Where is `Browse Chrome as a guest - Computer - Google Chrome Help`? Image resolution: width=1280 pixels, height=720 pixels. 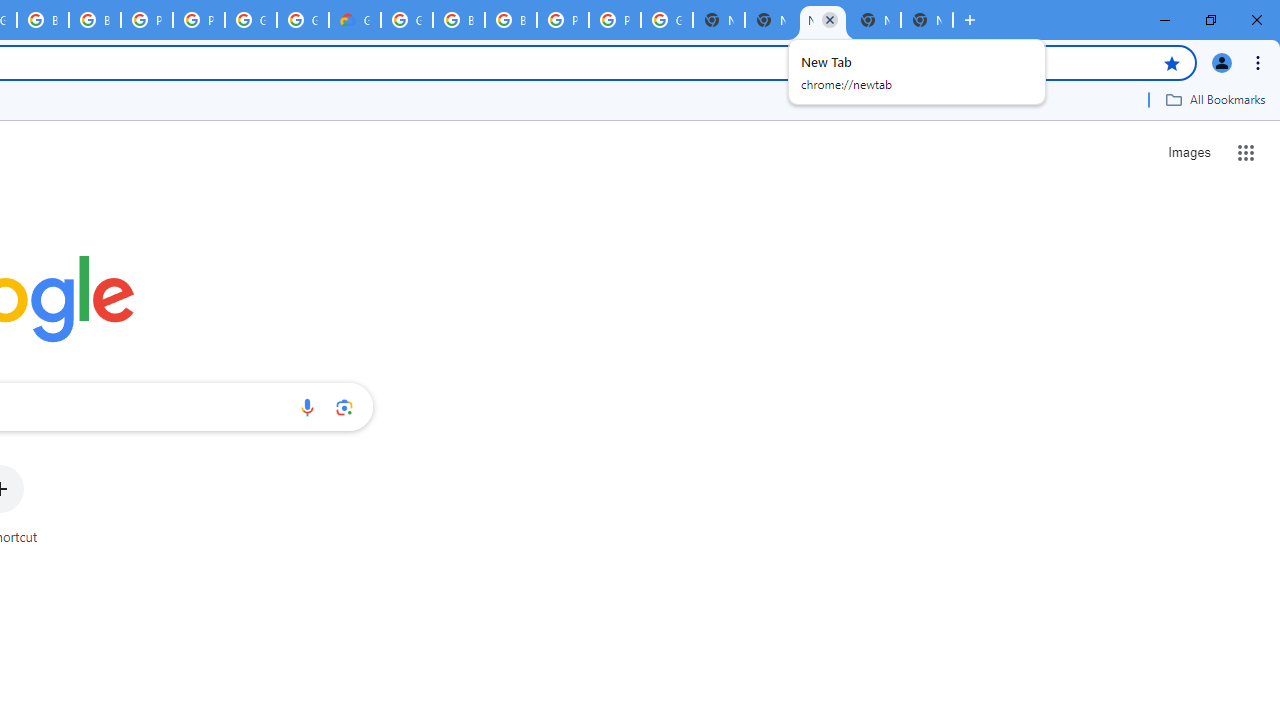
Browse Chrome as a guest - Computer - Google Chrome Help is located at coordinates (458, 20).